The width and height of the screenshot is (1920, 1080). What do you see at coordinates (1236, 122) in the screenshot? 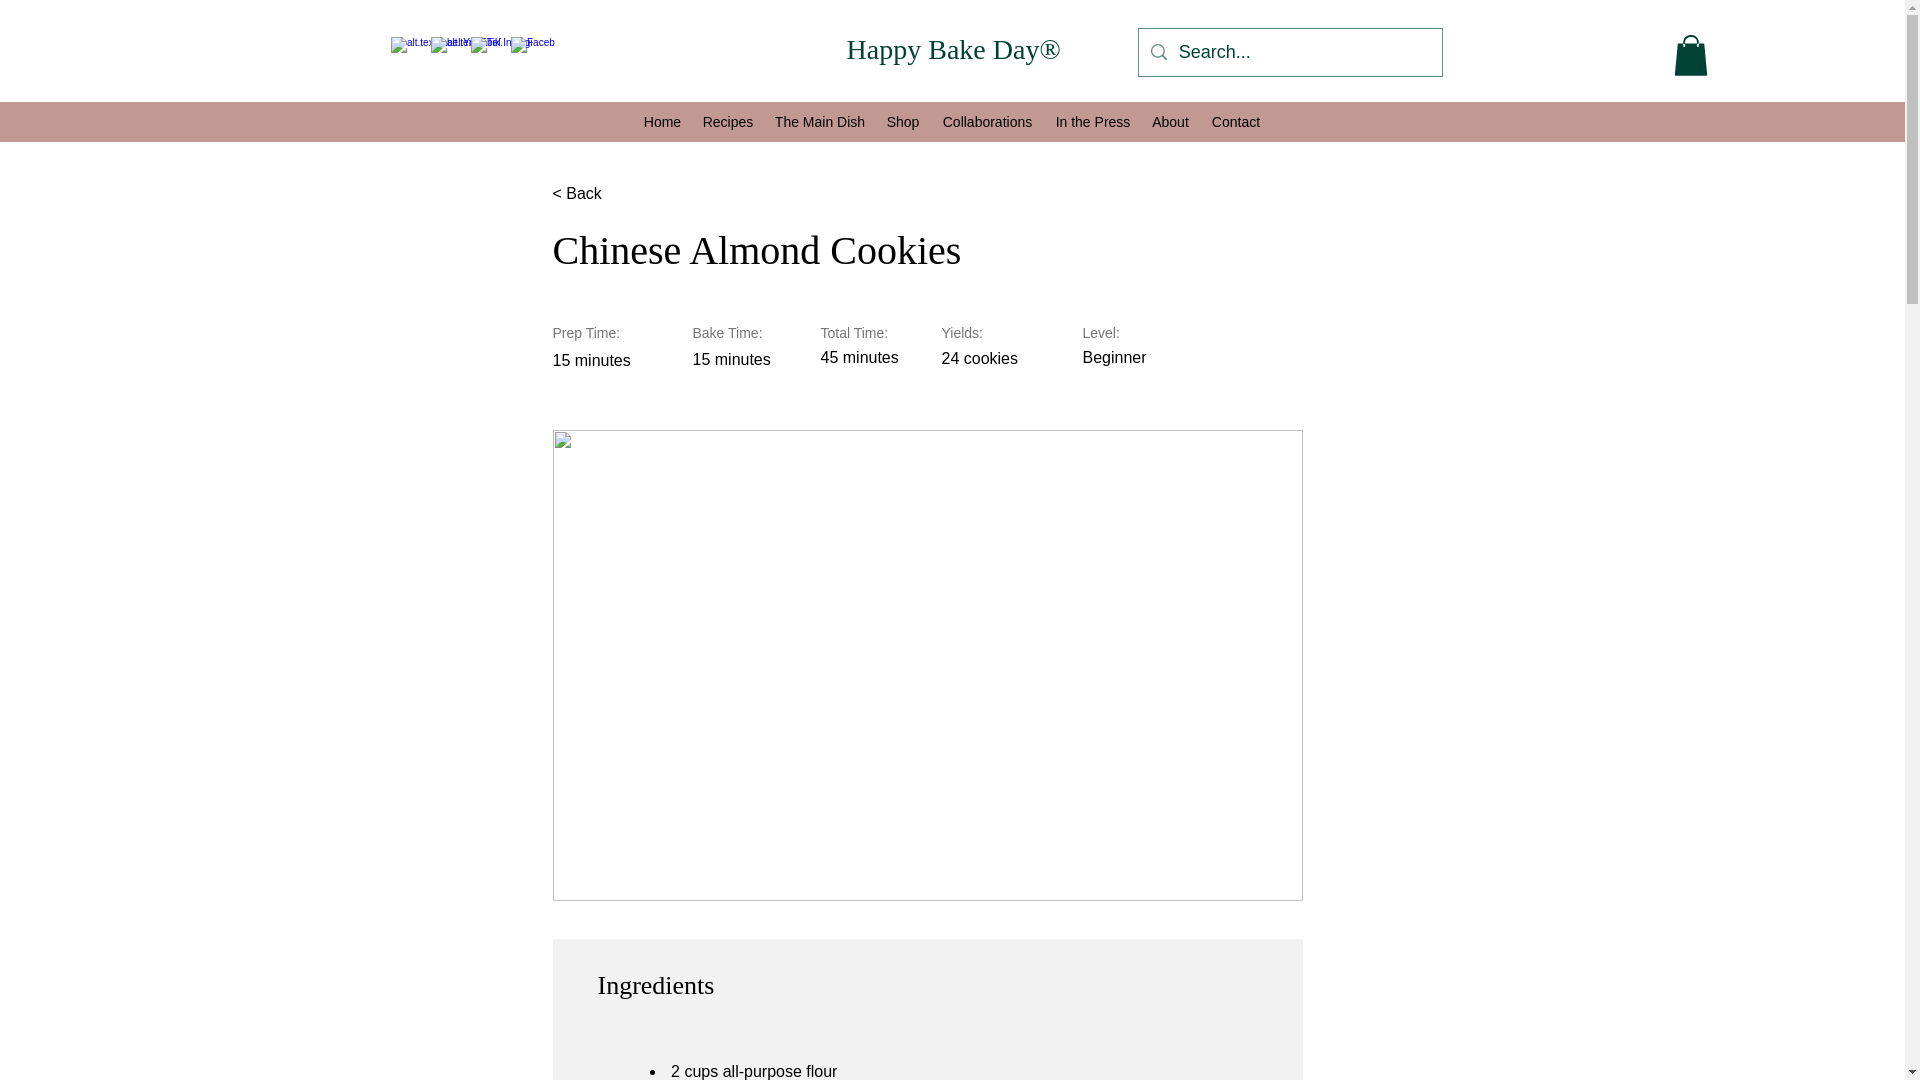
I see `Contact` at bounding box center [1236, 122].